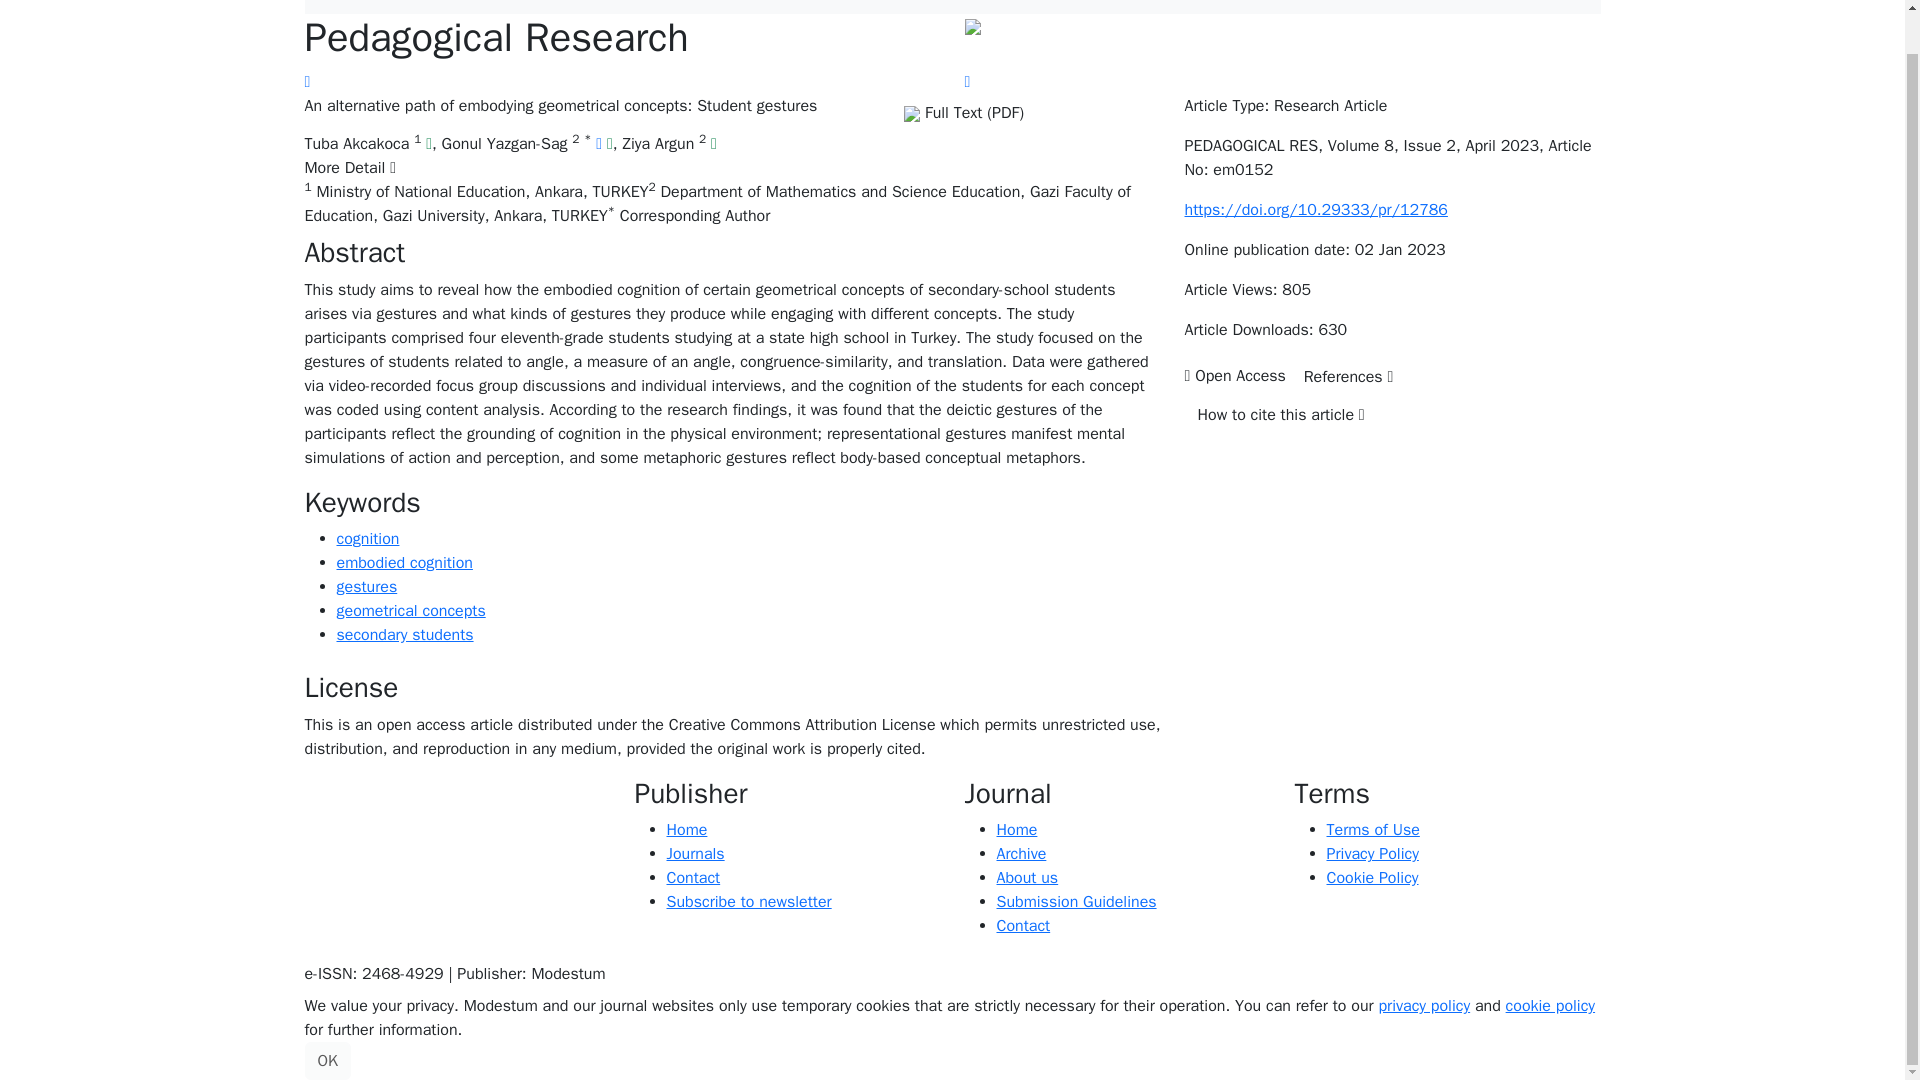 Image resolution: width=1920 pixels, height=1080 pixels. Describe the element at coordinates (1292, 3) in the screenshot. I see `For Authors` at that location.